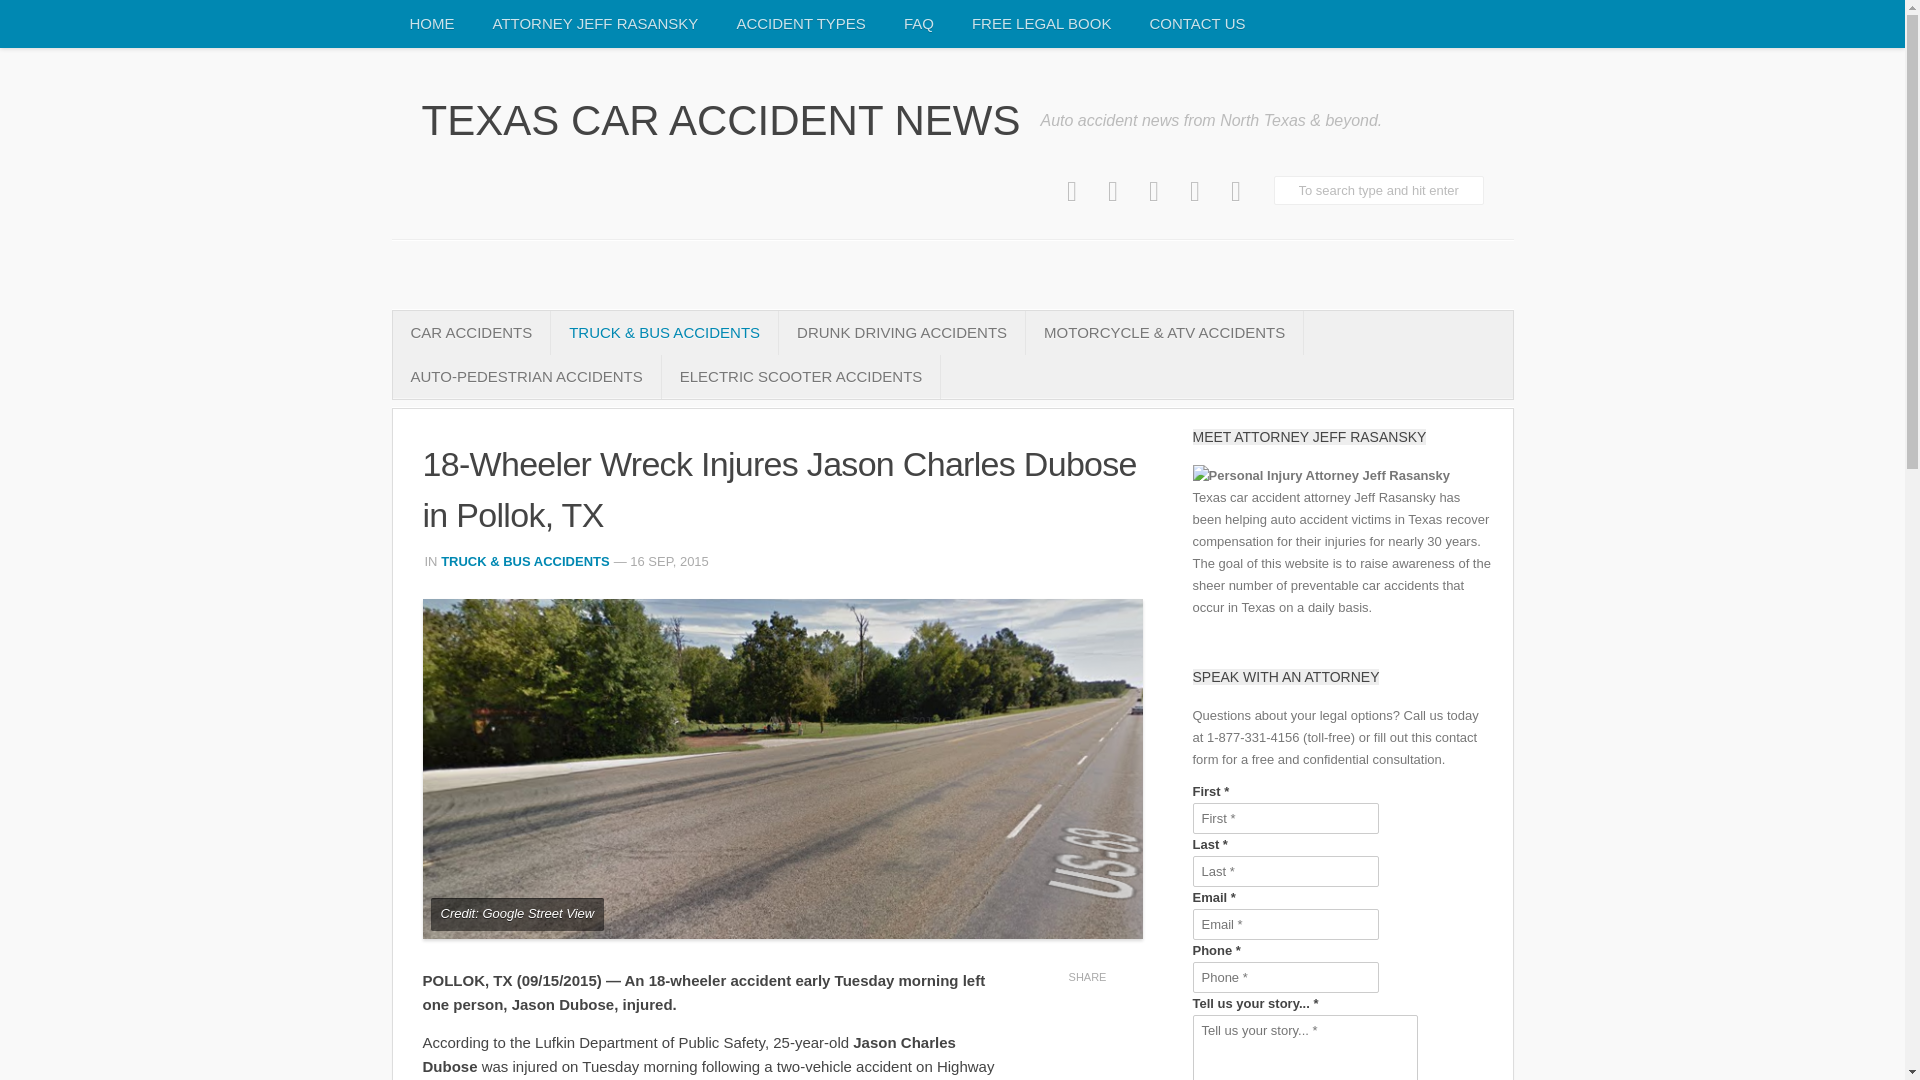  What do you see at coordinates (1235, 192) in the screenshot?
I see `Feed` at bounding box center [1235, 192].